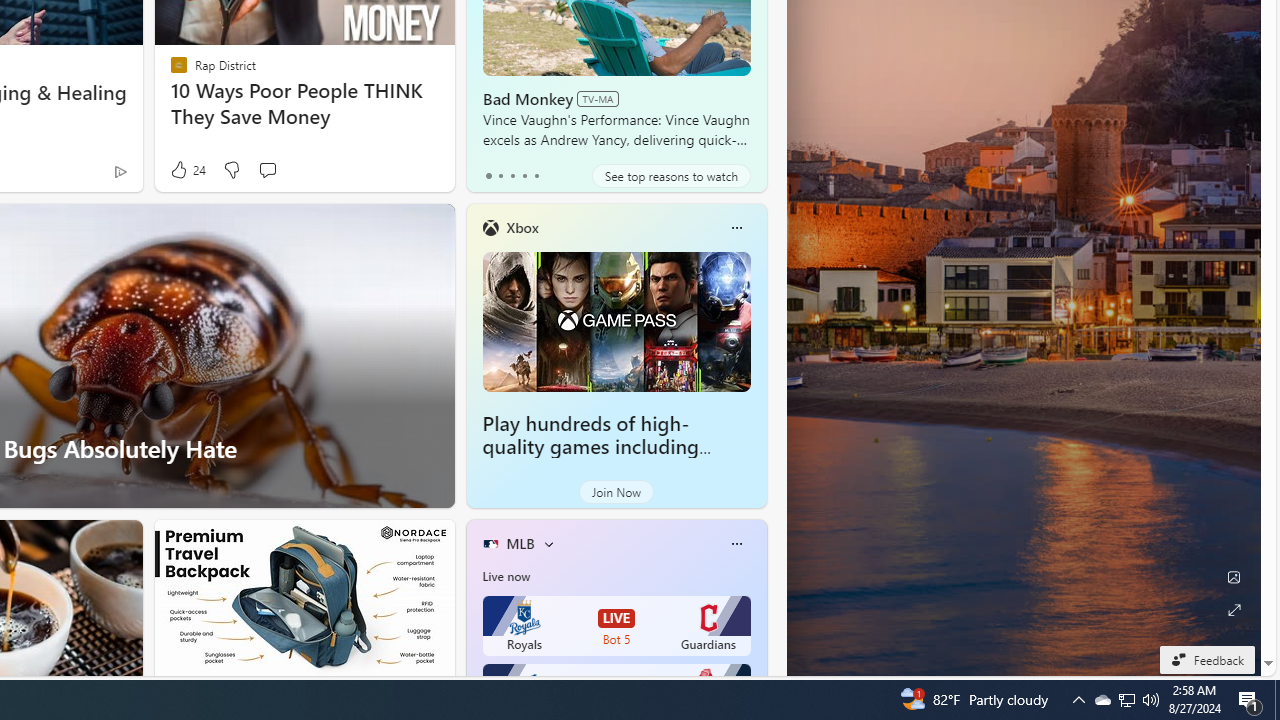 The image size is (1280, 720). I want to click on tab-1, so click(500, 176).